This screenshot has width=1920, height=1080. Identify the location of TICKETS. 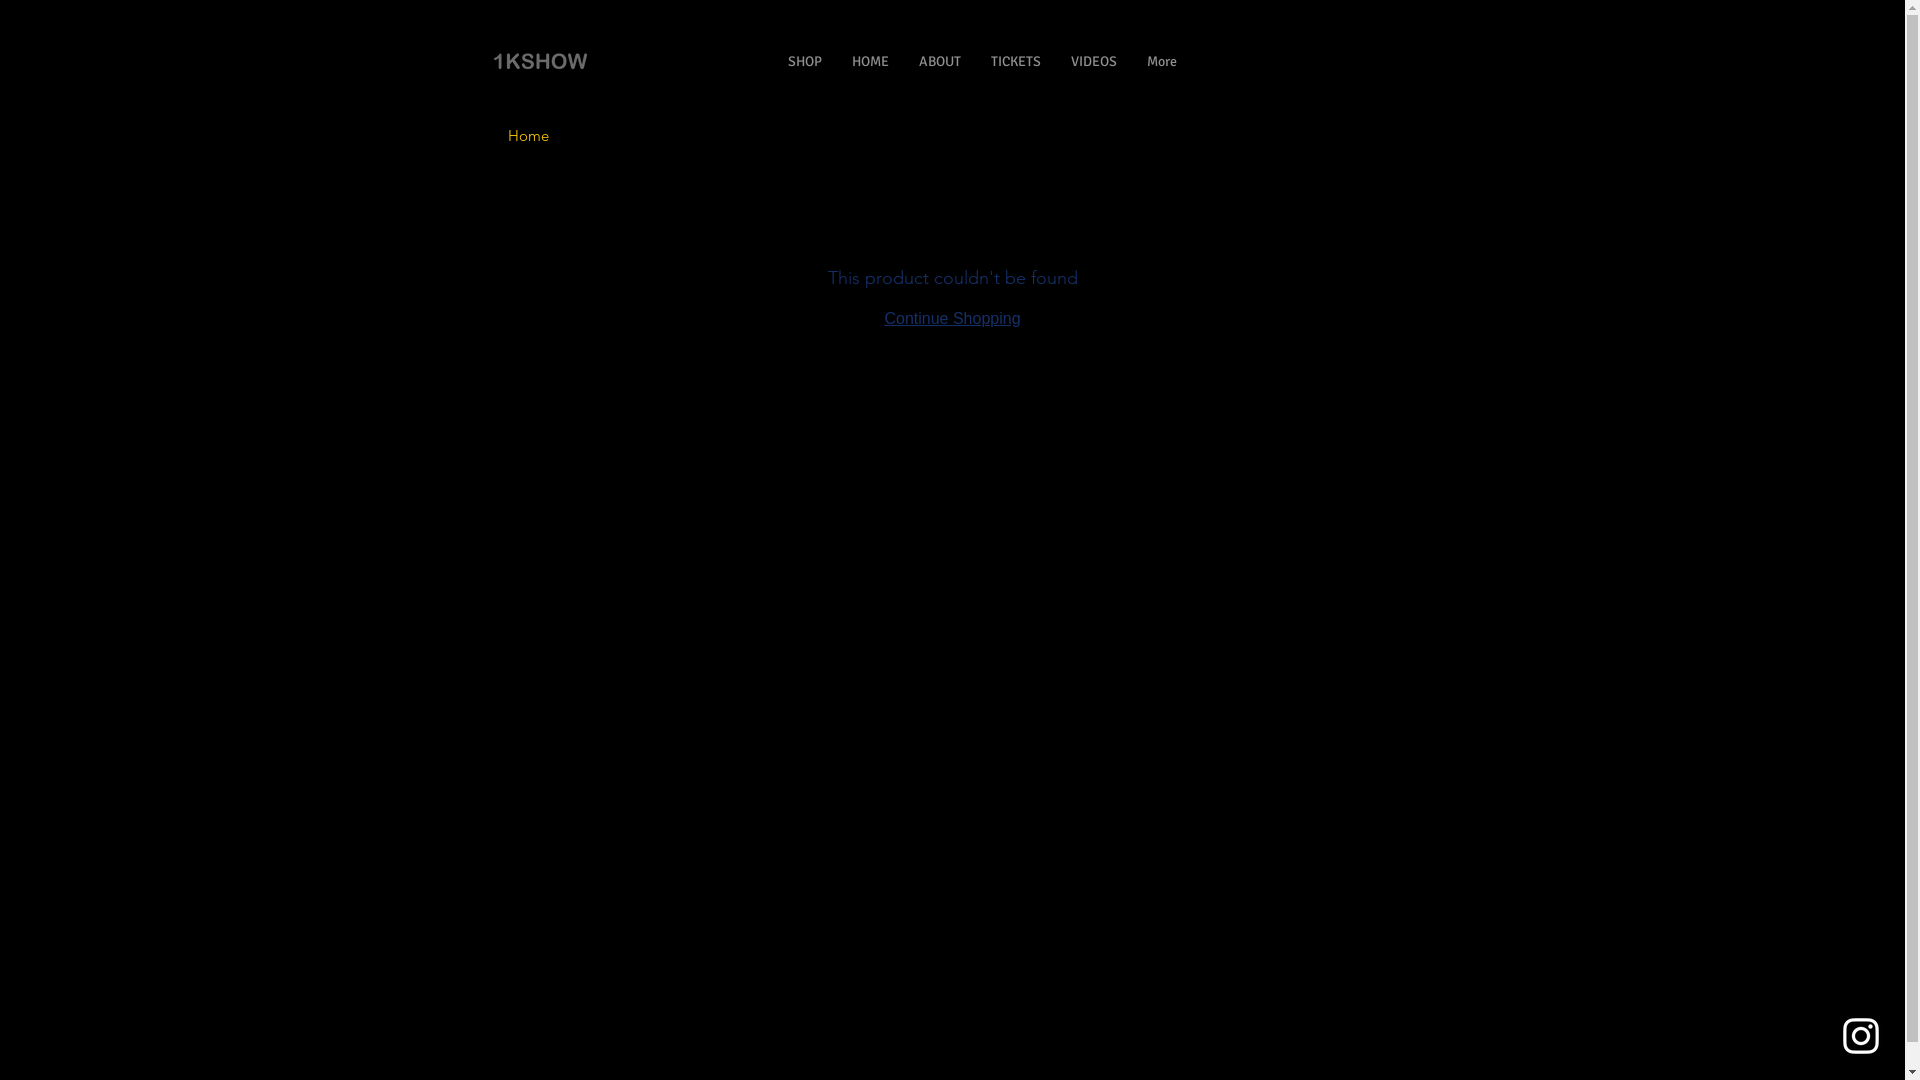
(1016, 62).